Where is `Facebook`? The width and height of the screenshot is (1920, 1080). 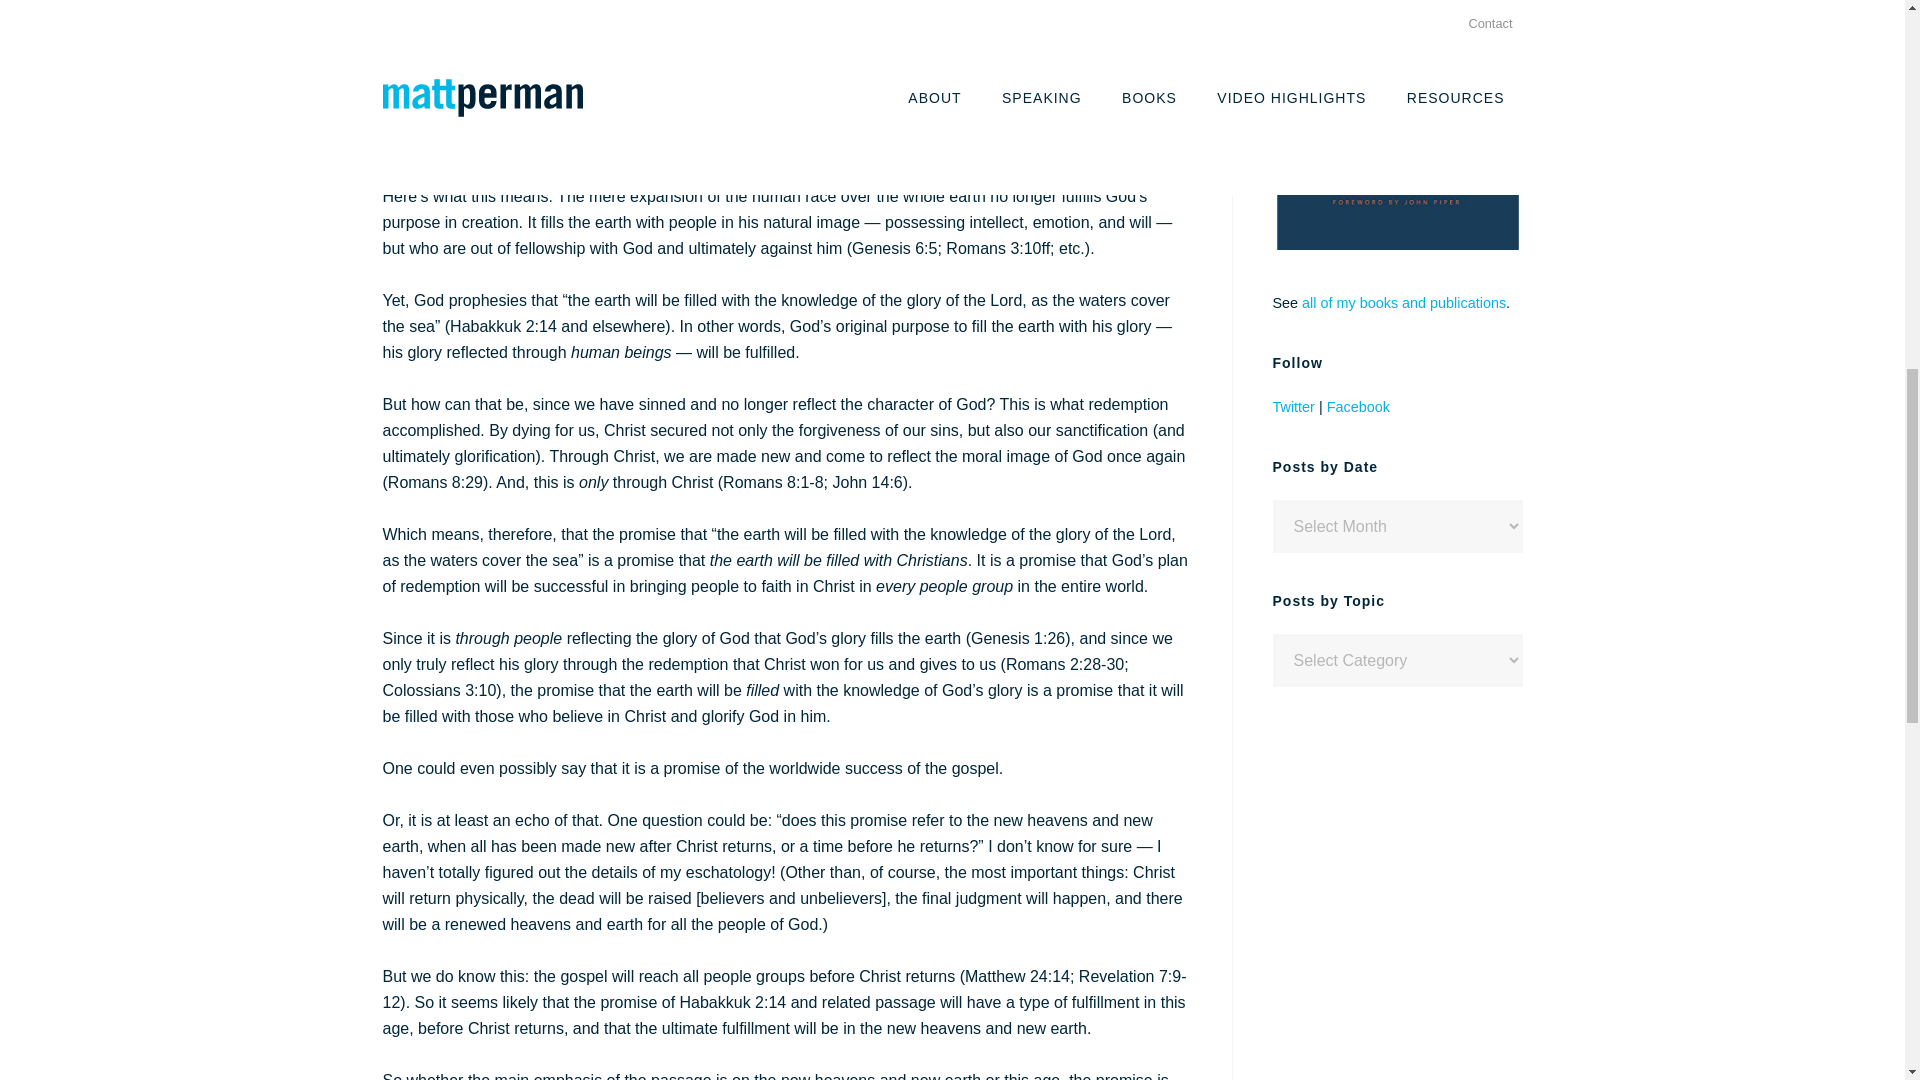 Facebook is located at coordinates (1358, 406).